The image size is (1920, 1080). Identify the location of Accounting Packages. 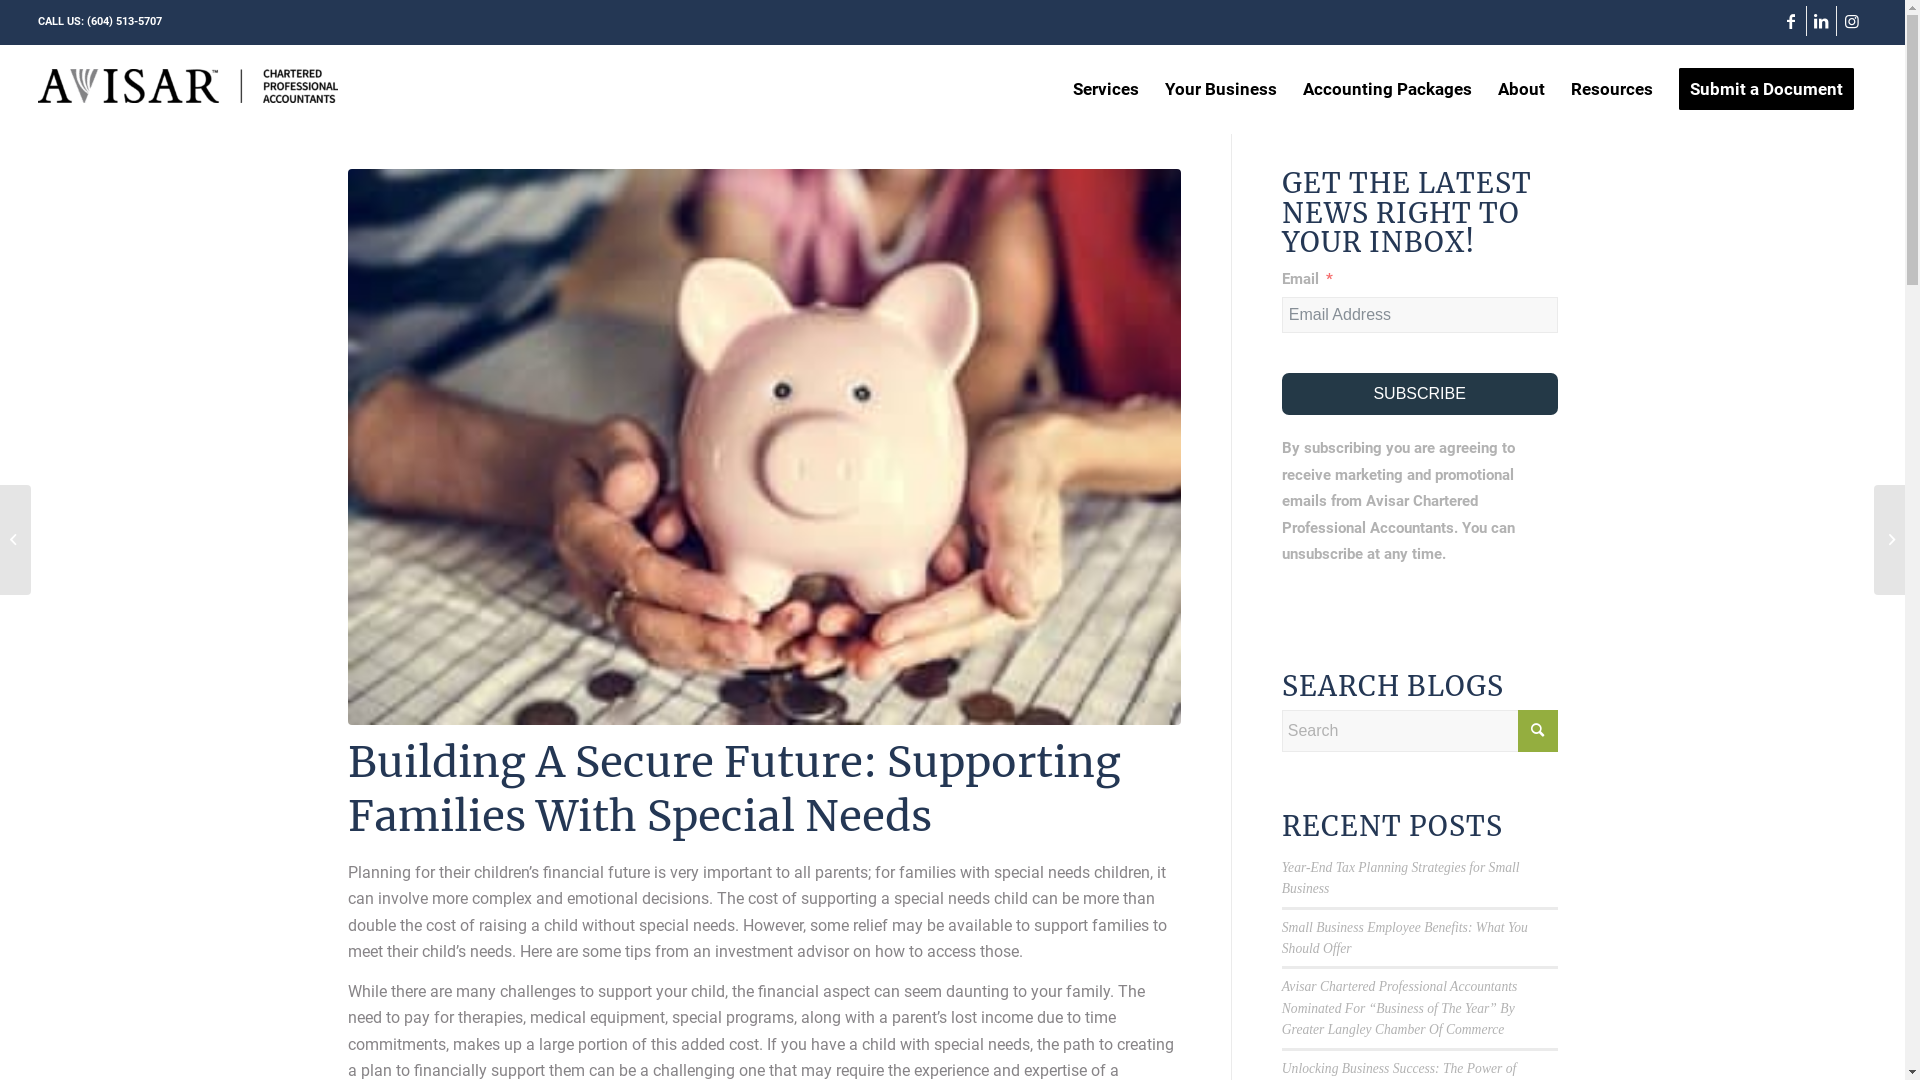
(1388, 89).